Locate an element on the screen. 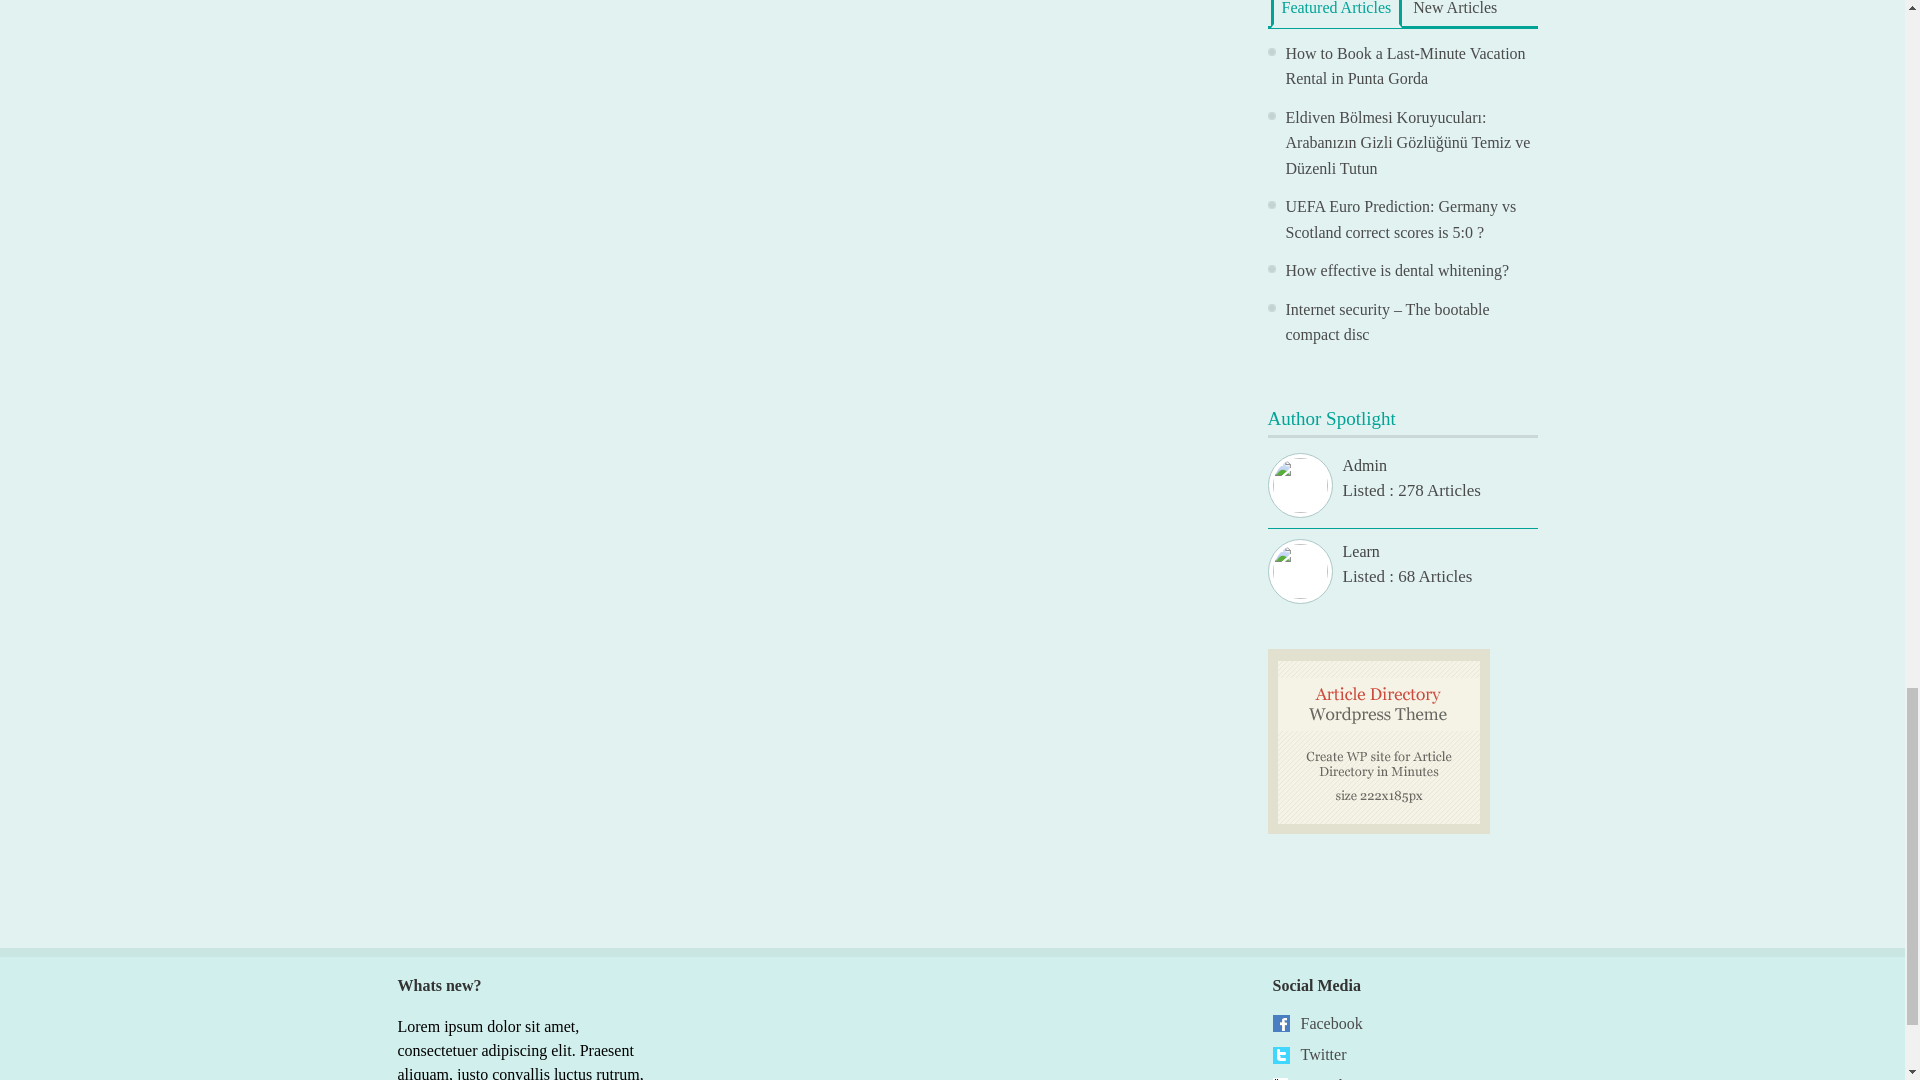 The height and width of the screenshot is (1080, 1920). How effective is dental whitening? is located at coordinates (1398, 270).